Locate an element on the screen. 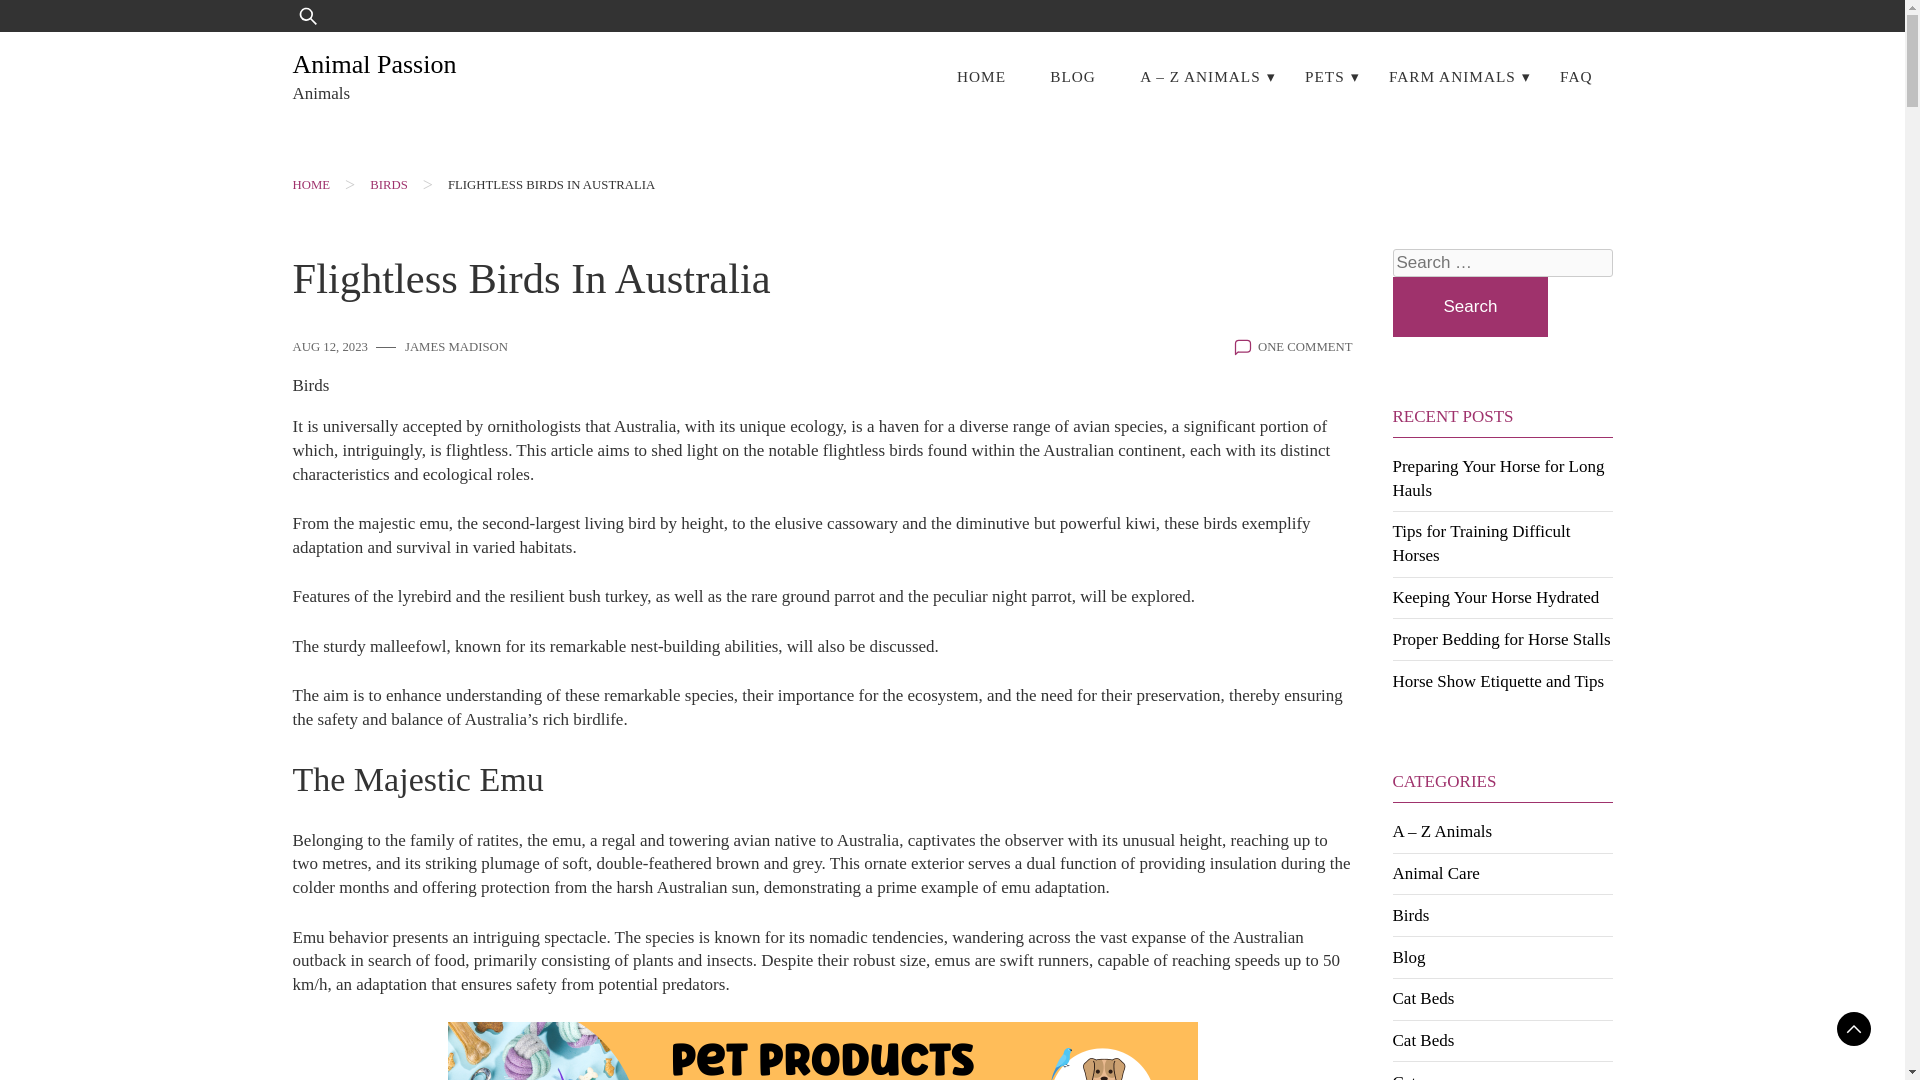  FARM ANIMALS is located at coordinates (1452, 76).